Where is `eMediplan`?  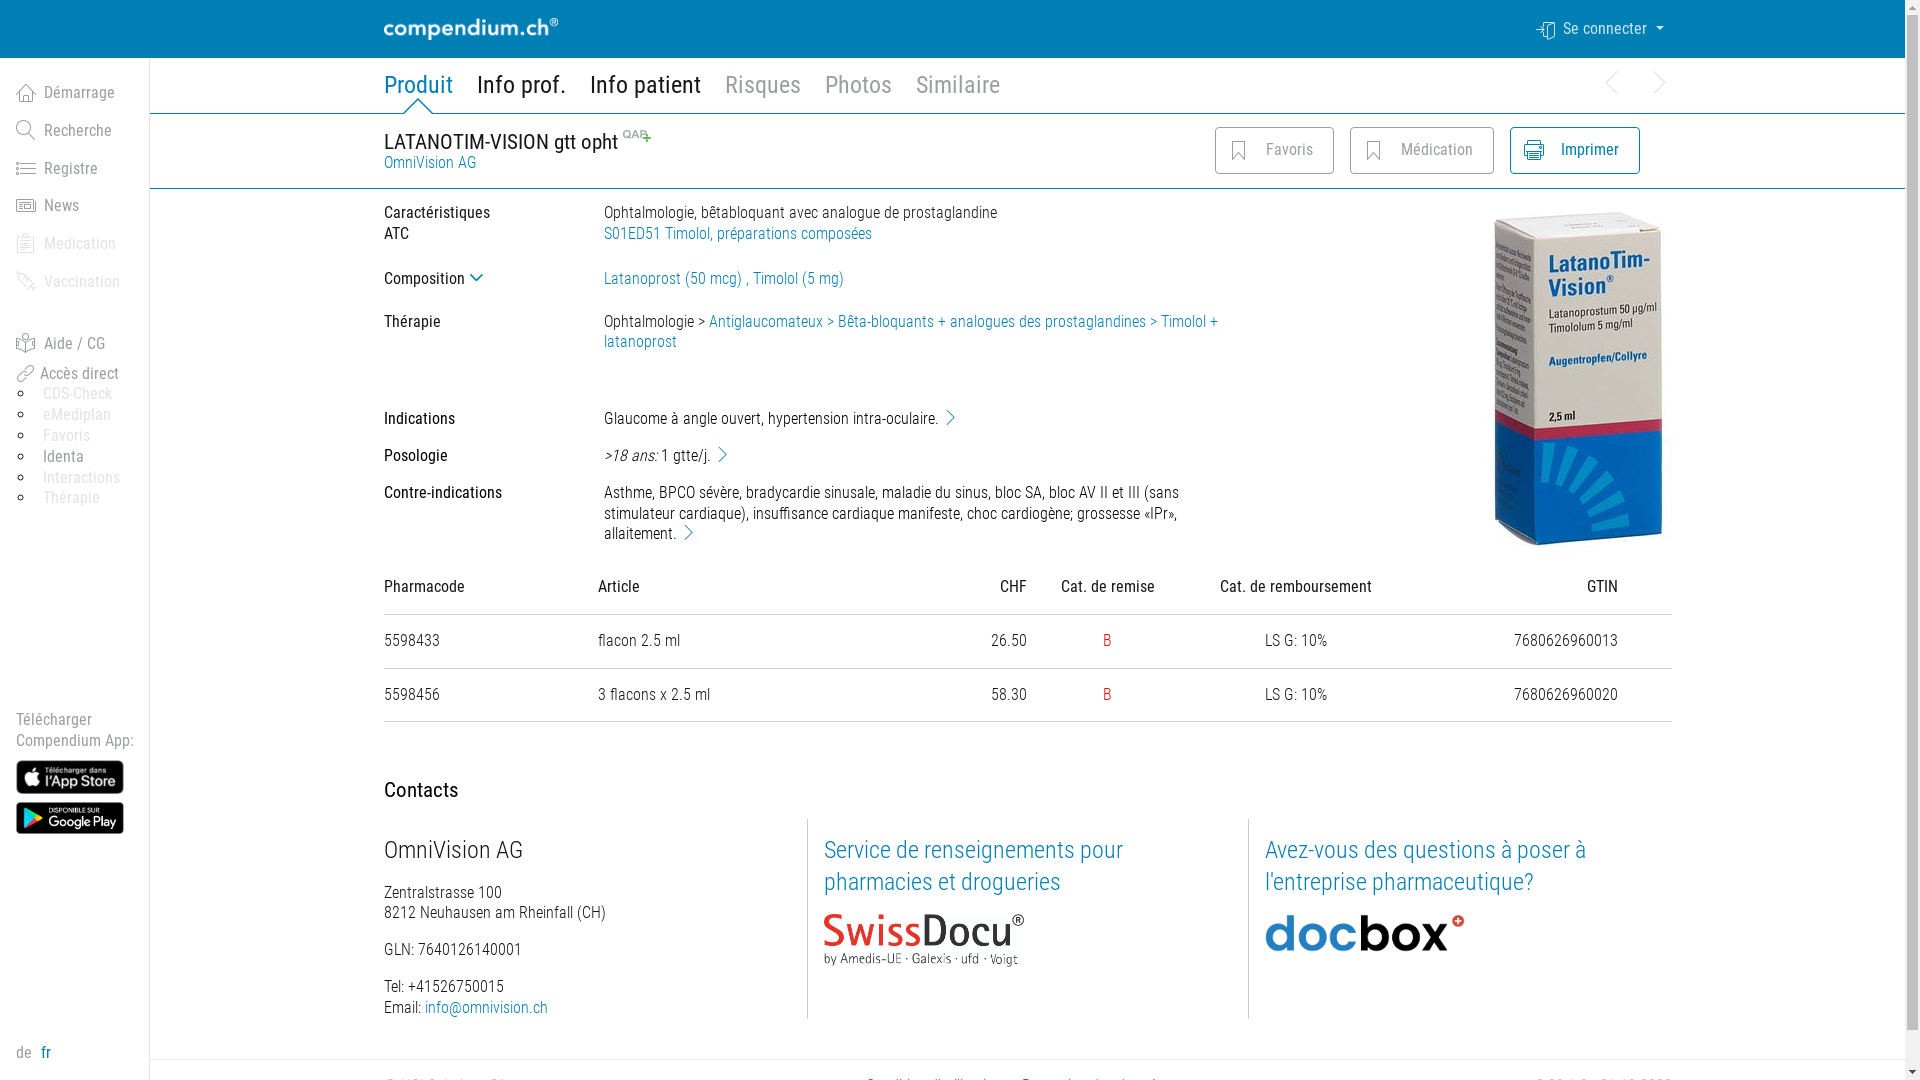
eMediplan is located at coordinates (77, 414).